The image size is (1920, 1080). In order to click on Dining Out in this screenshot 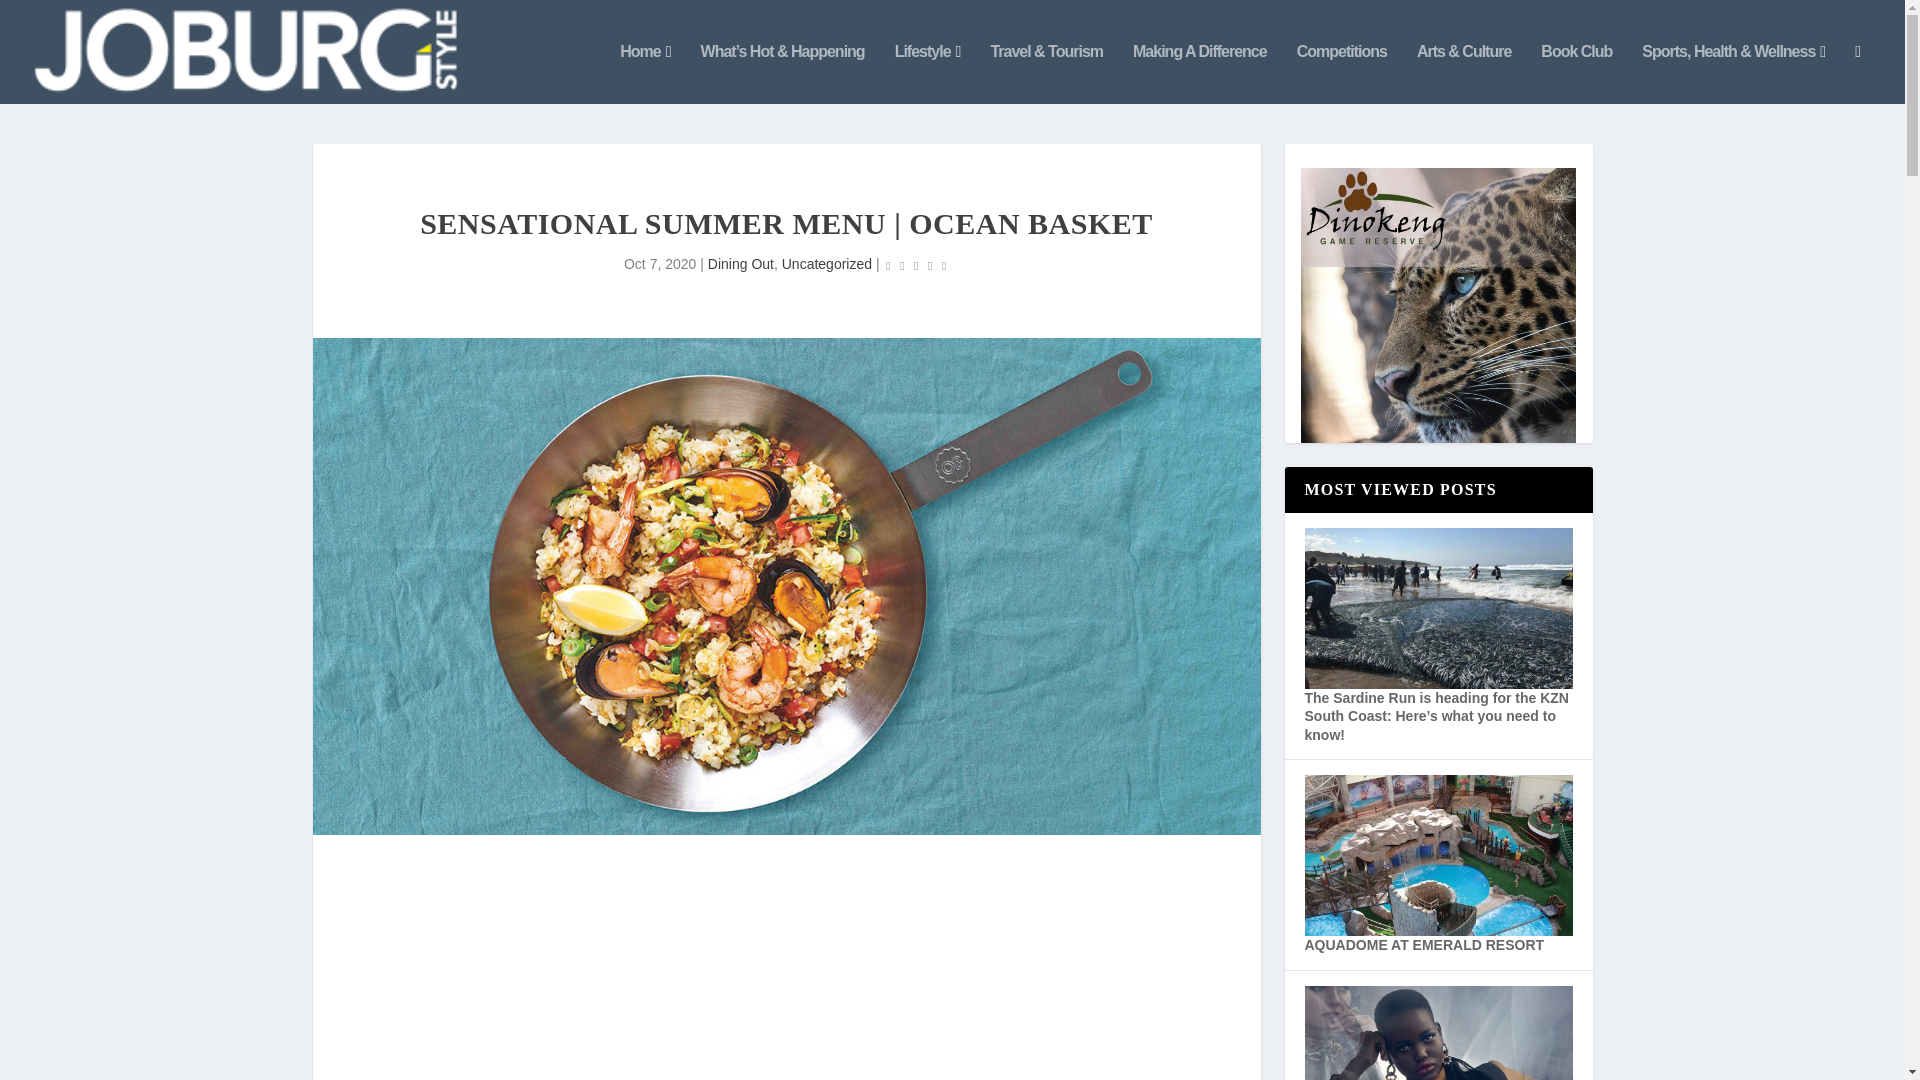, I will do `click(740, 264)`.